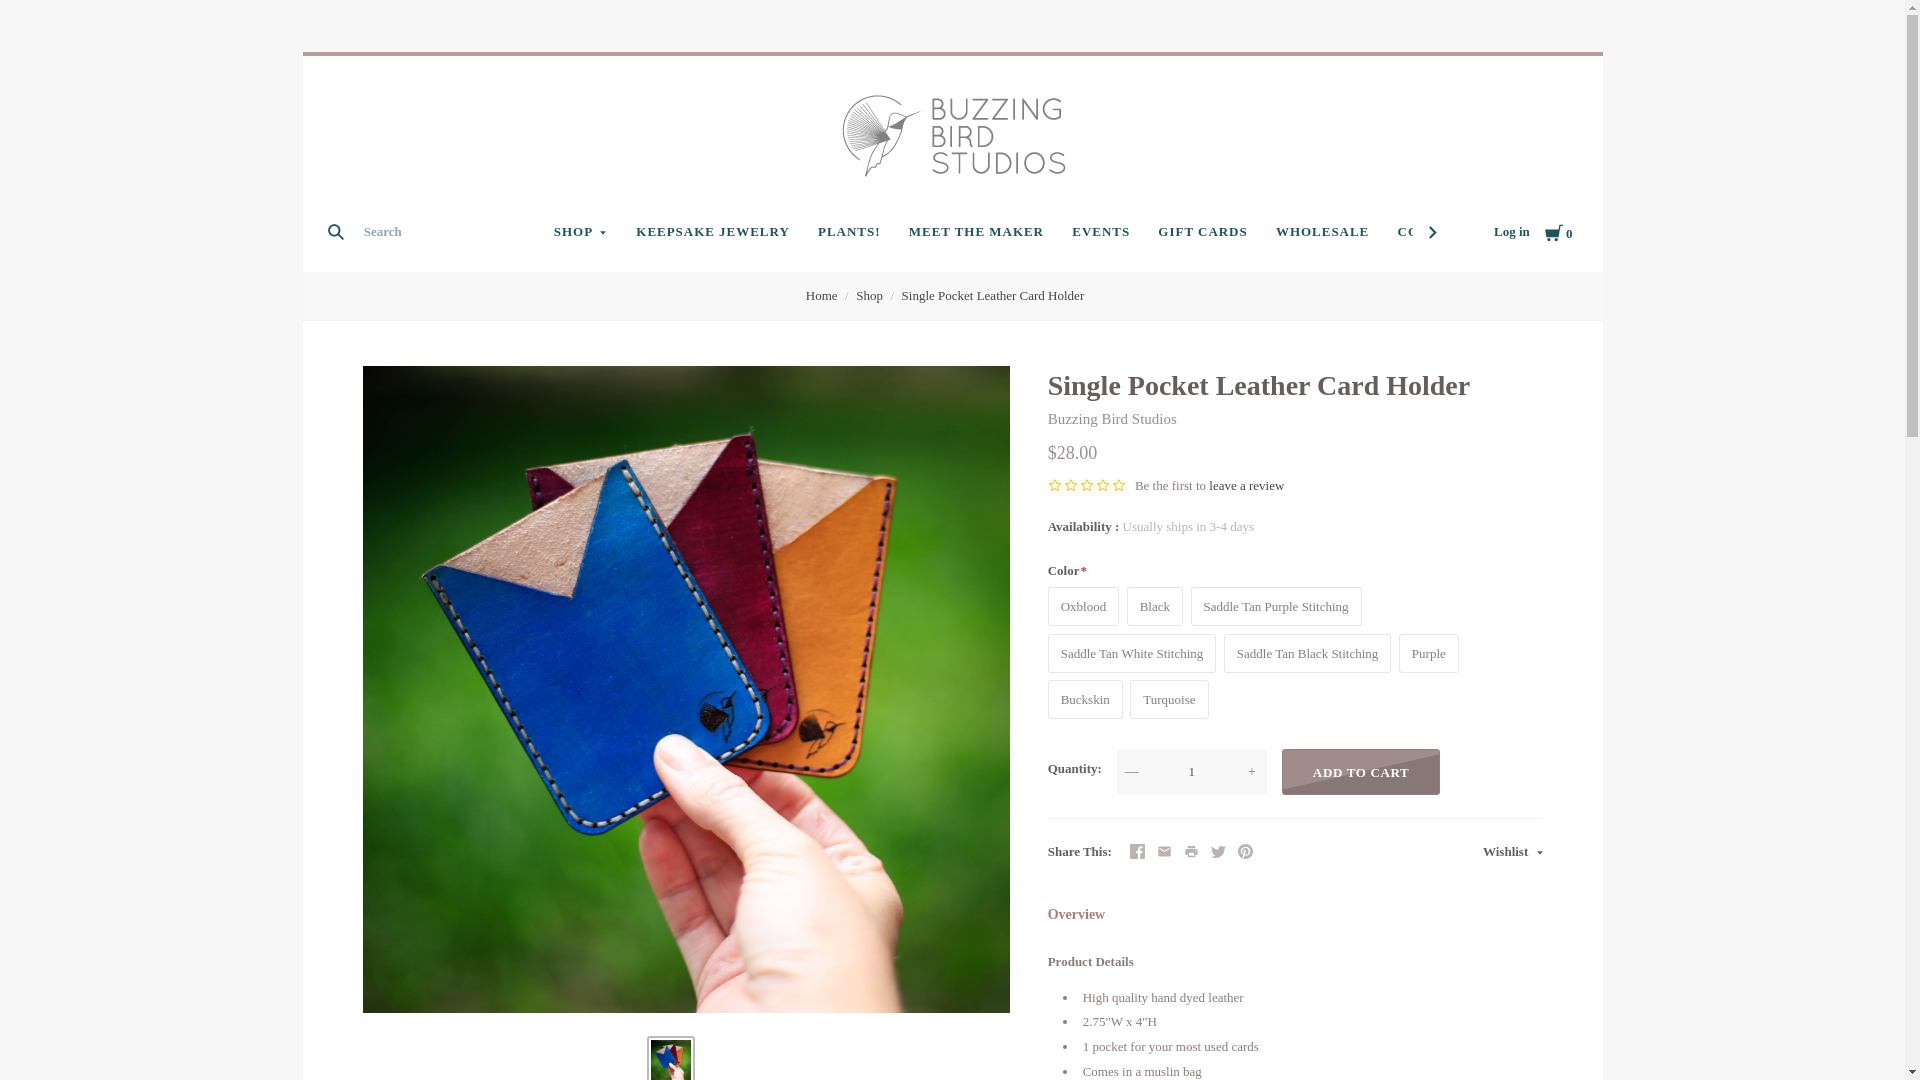  I want to click on EVENTS, so click(1100, 232).